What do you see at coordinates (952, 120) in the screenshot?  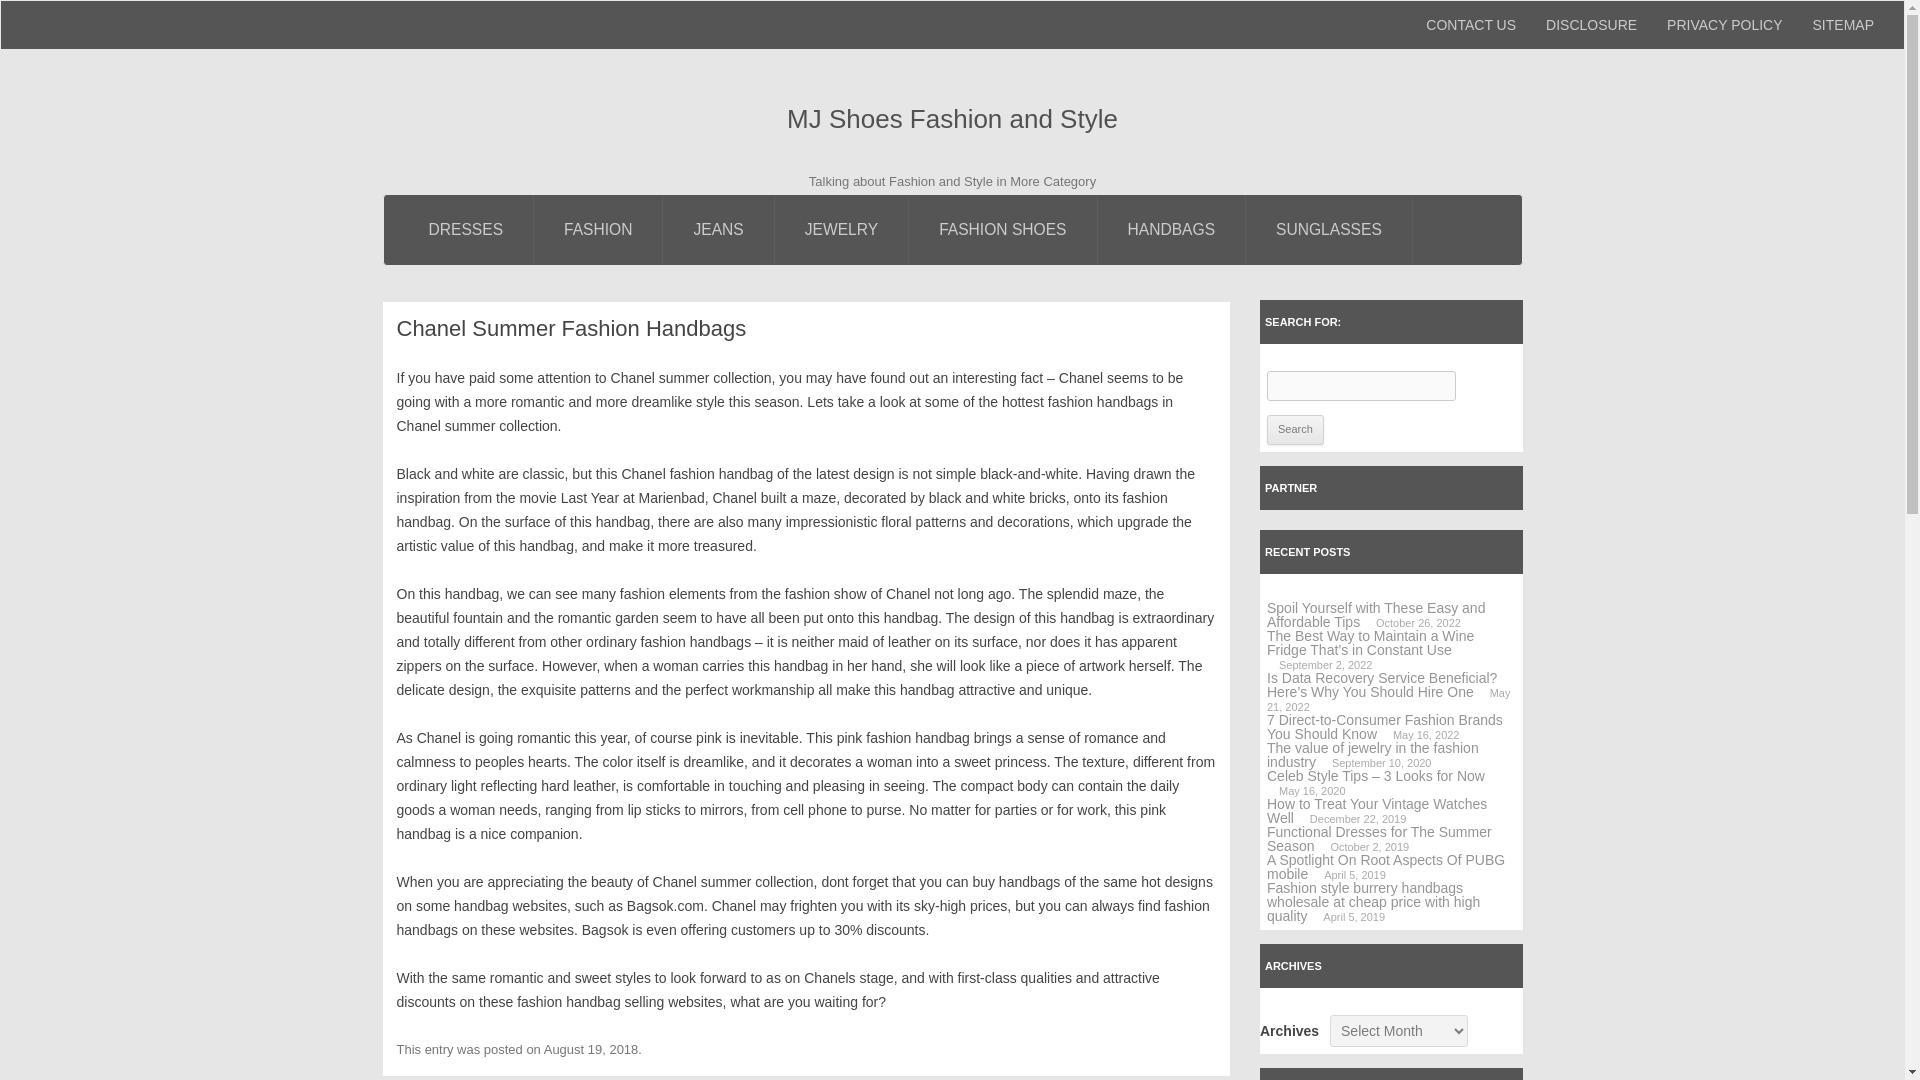 I see `MJ Shoes Fashion and Style` at bounding box center [952, 120].